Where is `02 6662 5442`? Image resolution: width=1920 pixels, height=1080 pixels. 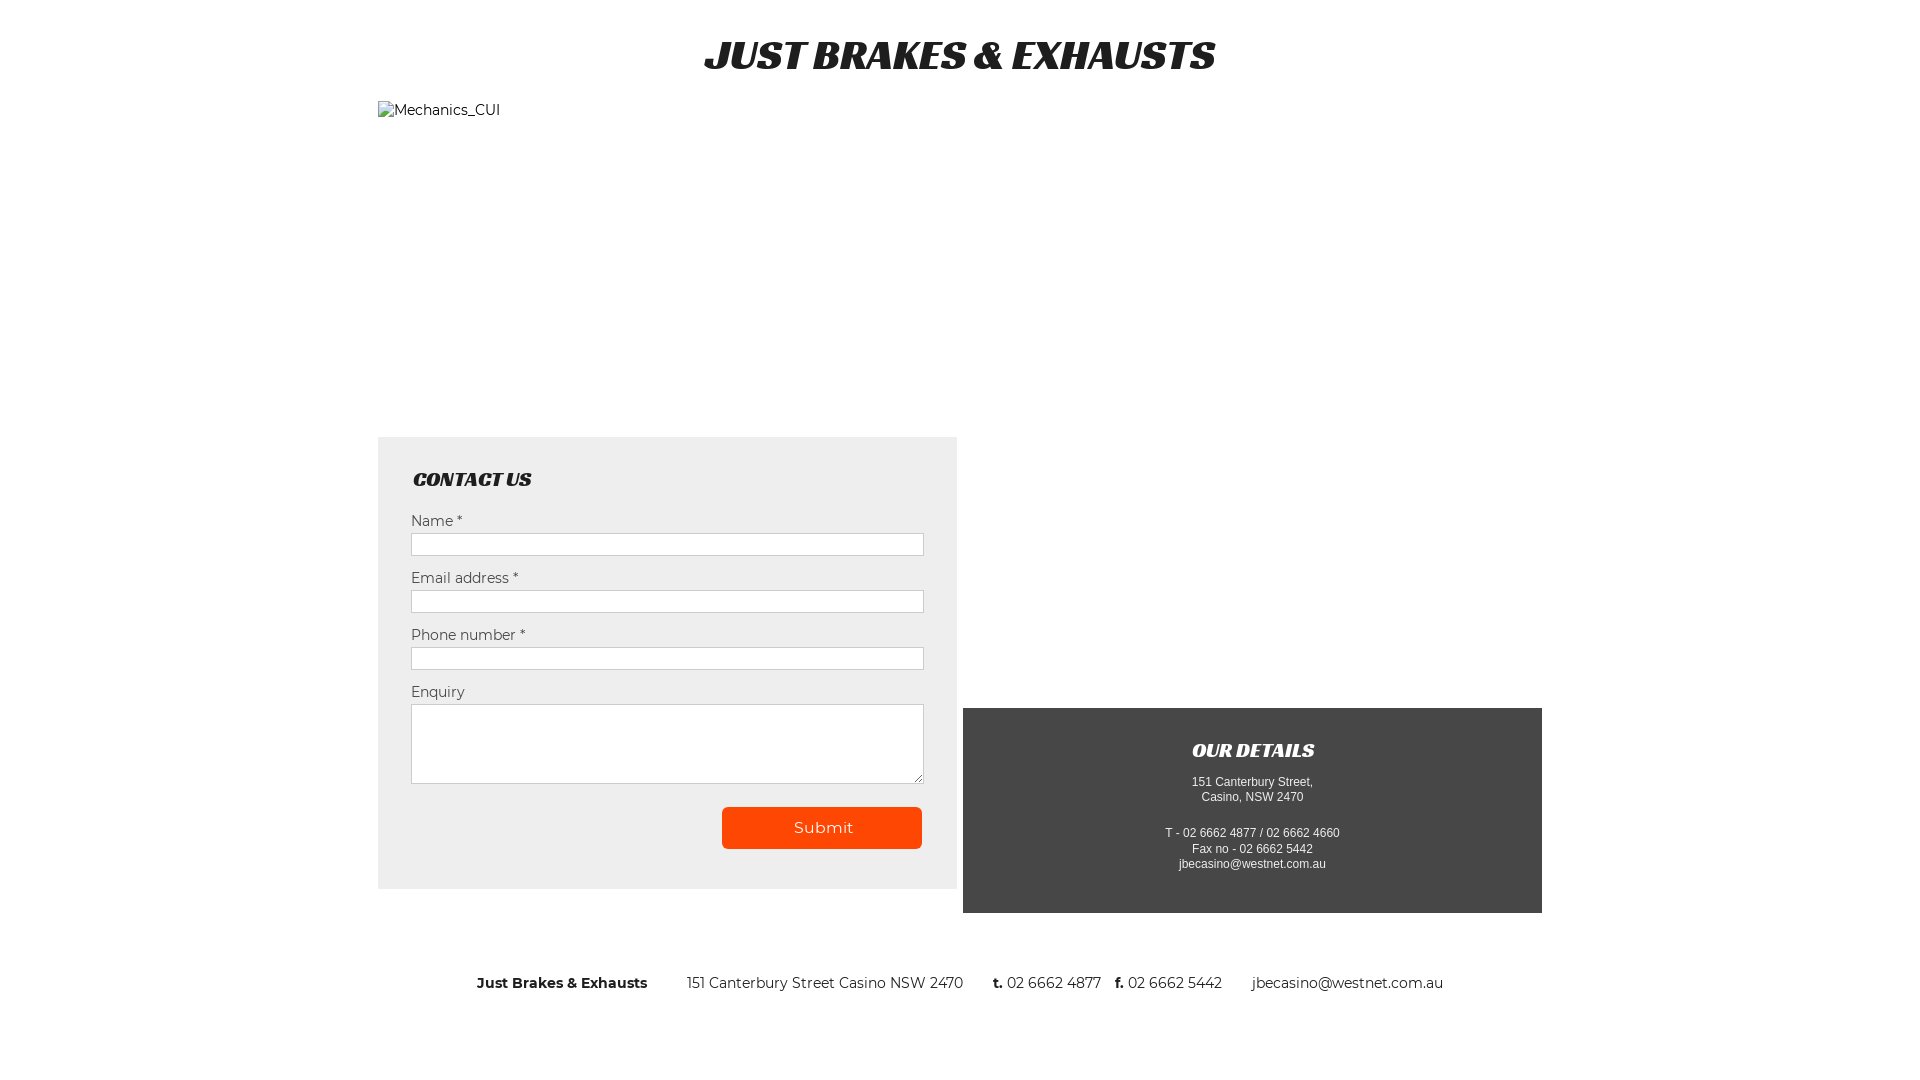 02 6662 5442 is located at coordinates (1175, 983).